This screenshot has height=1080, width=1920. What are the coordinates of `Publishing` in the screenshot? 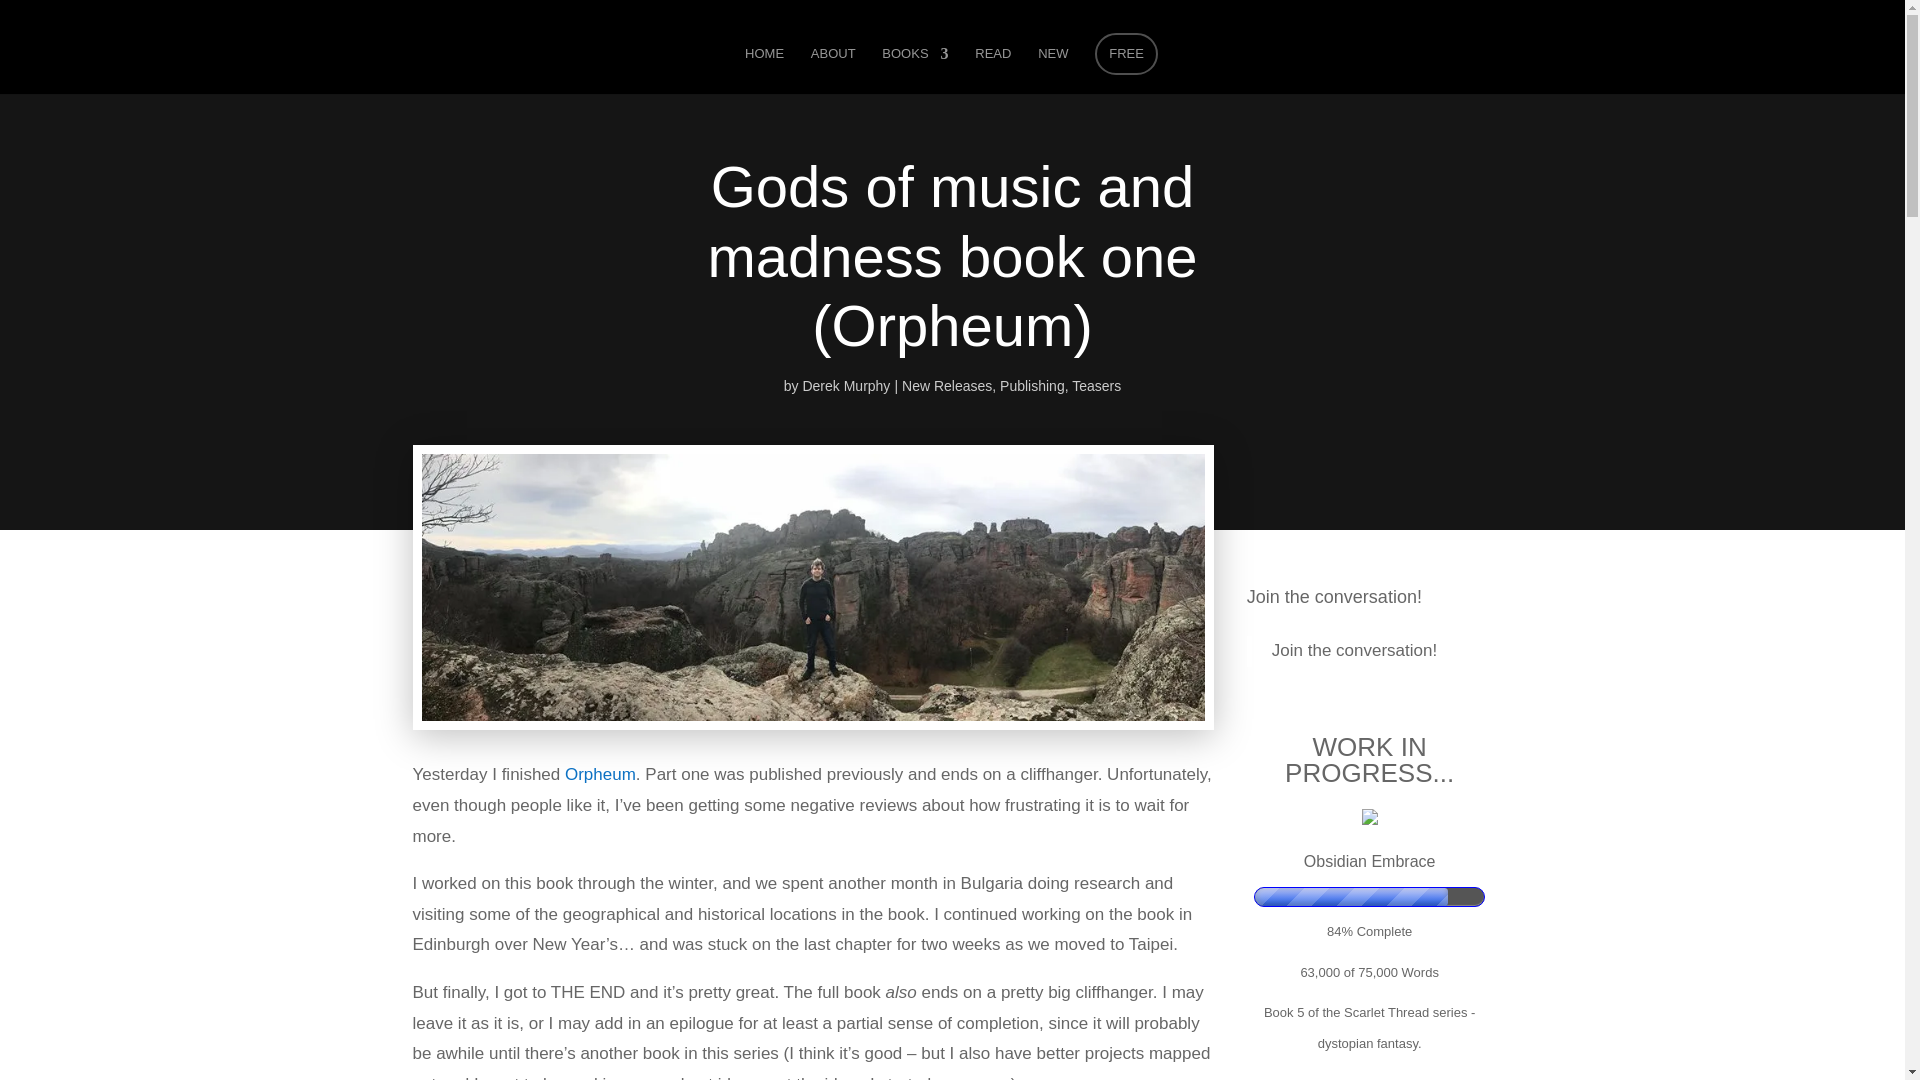 It's located at (1032, 386).